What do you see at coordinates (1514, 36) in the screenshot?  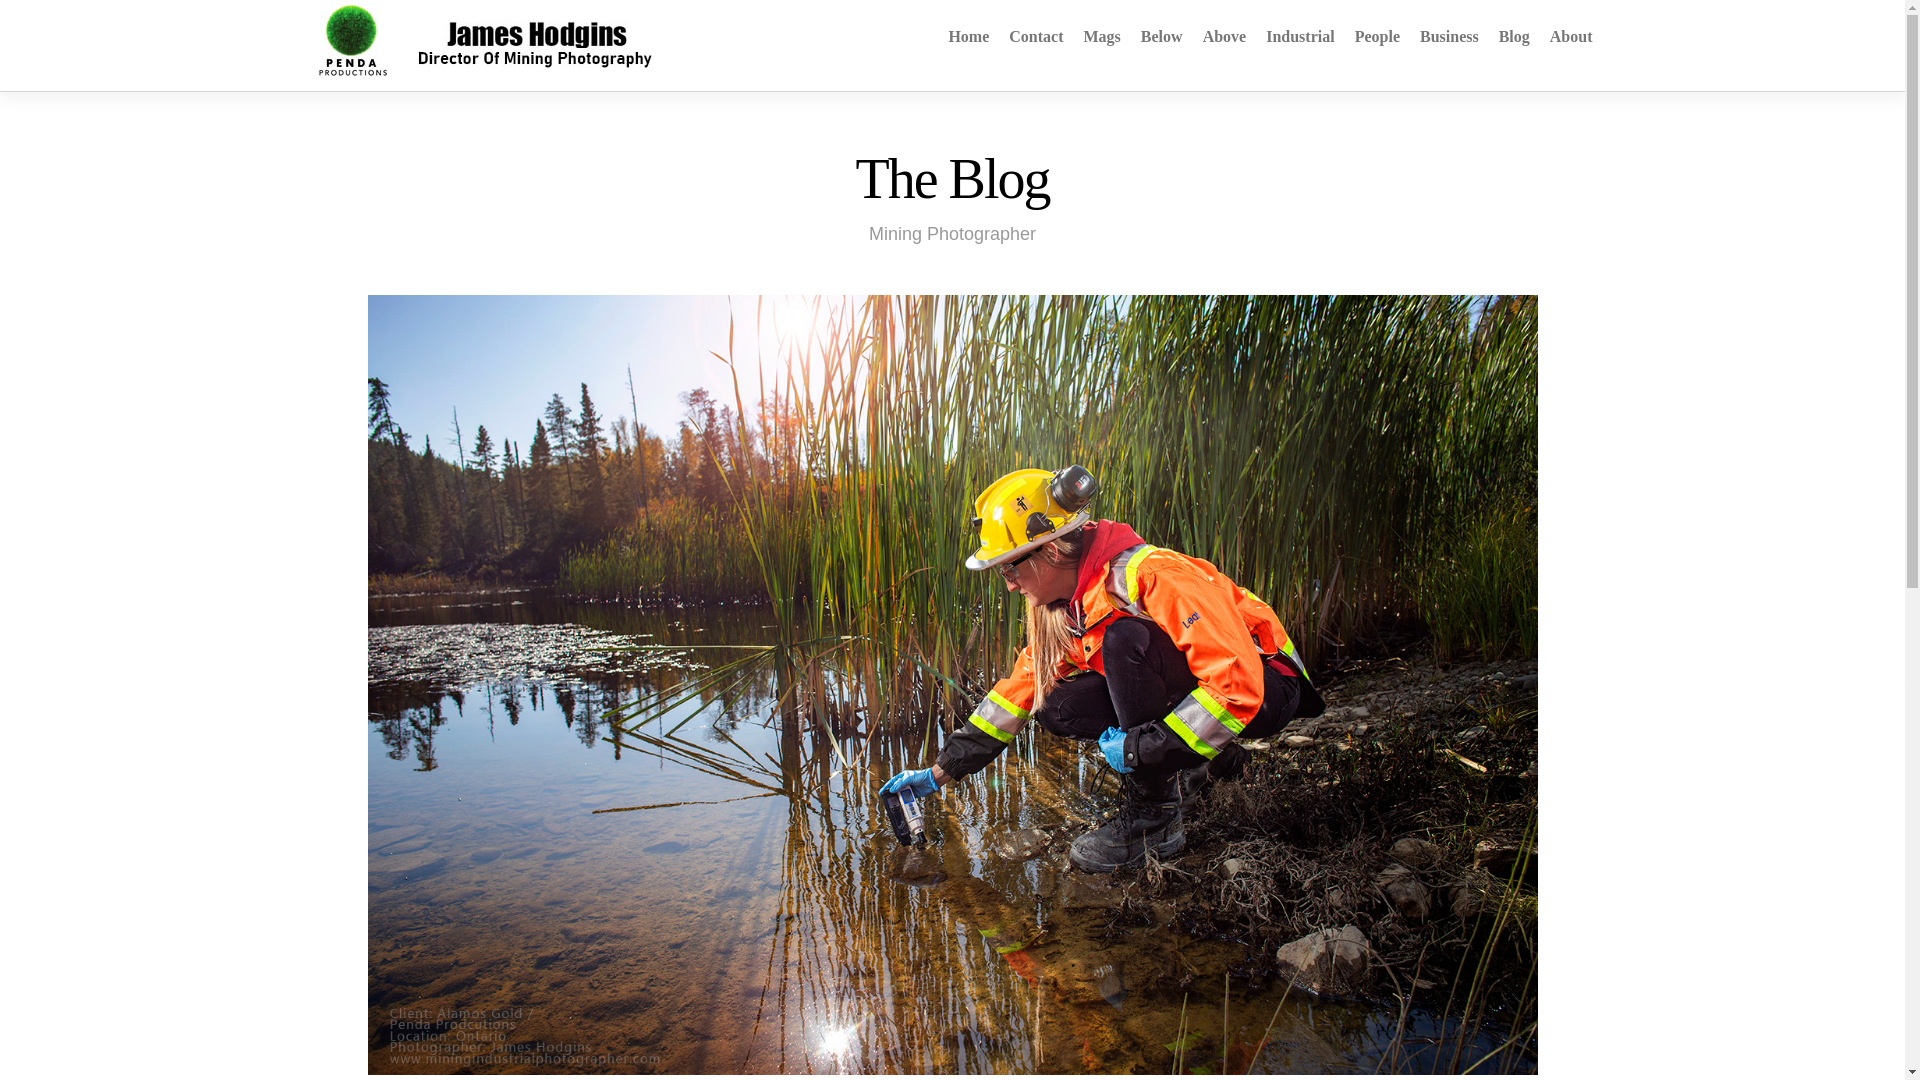 I see `Blog` at bounding box center [1514, 36].